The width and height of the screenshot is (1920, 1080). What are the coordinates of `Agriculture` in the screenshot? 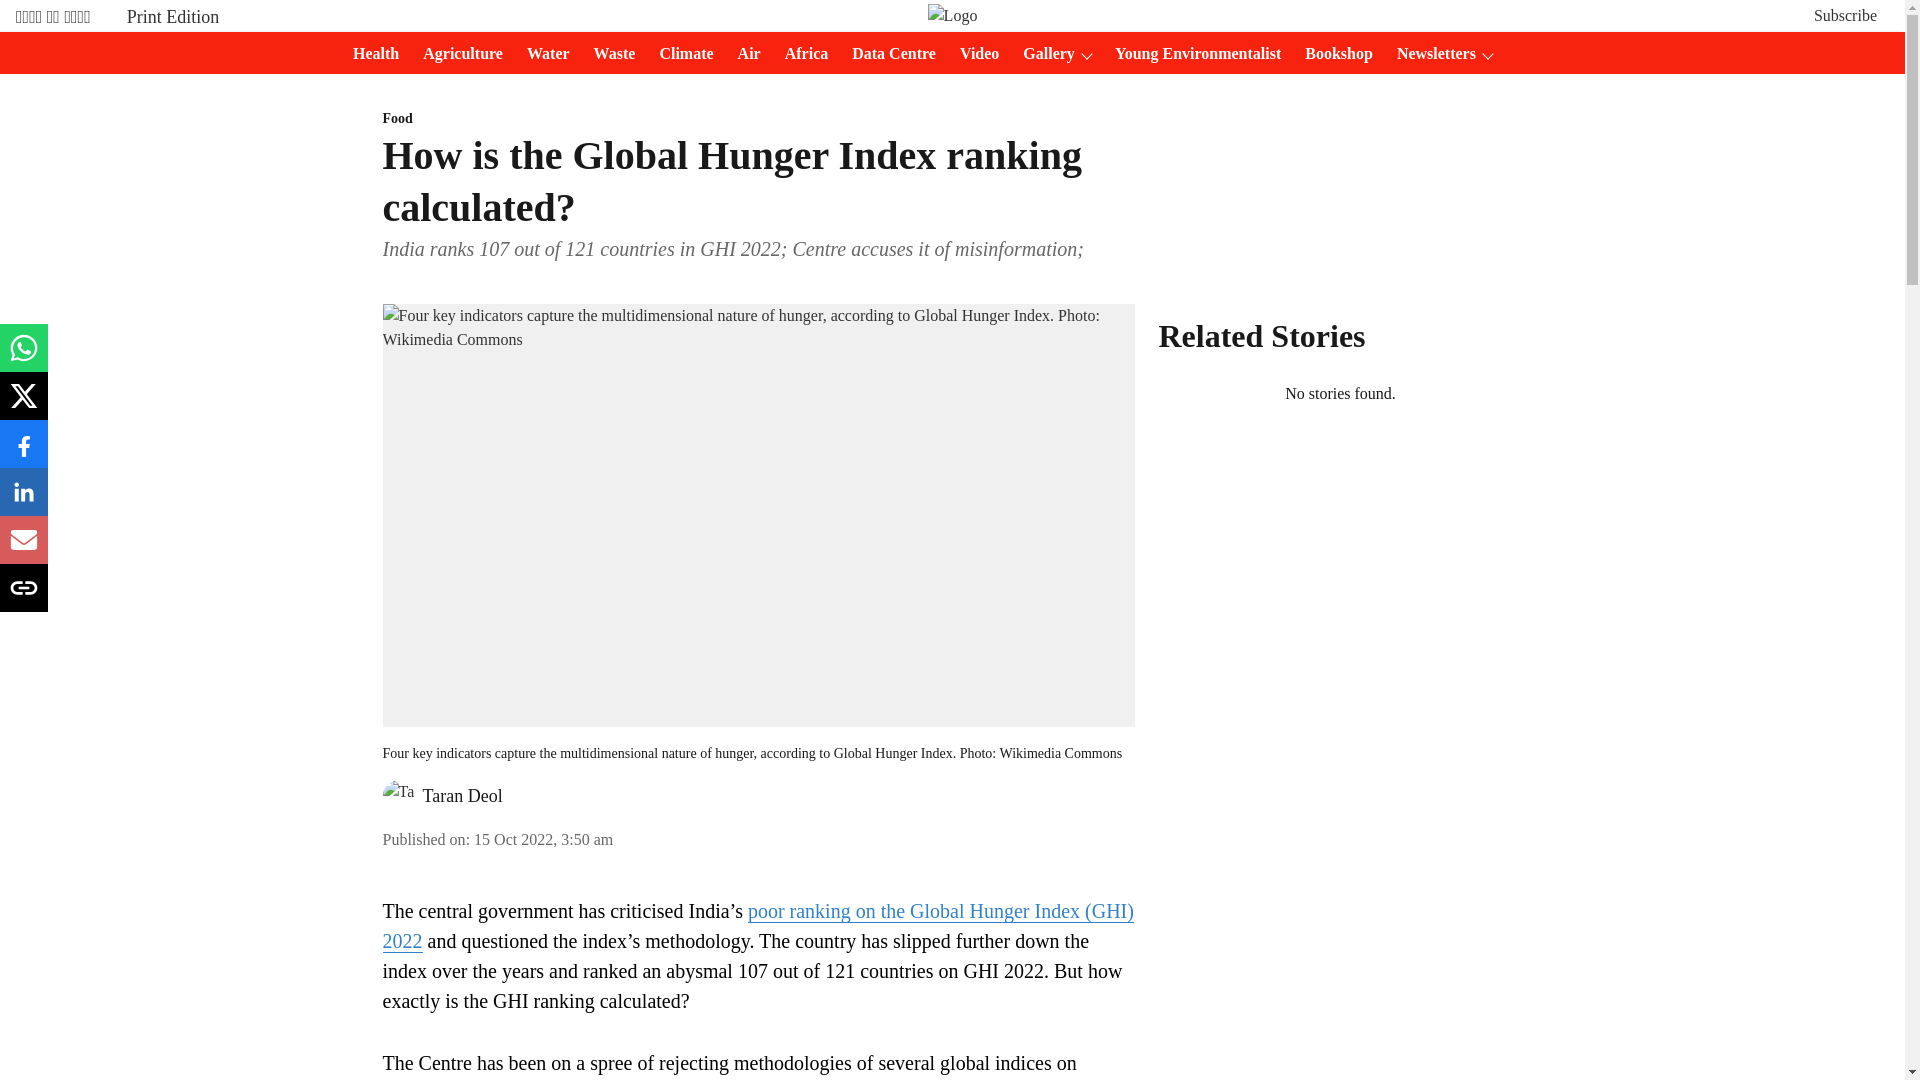 It's located at (456, 54).